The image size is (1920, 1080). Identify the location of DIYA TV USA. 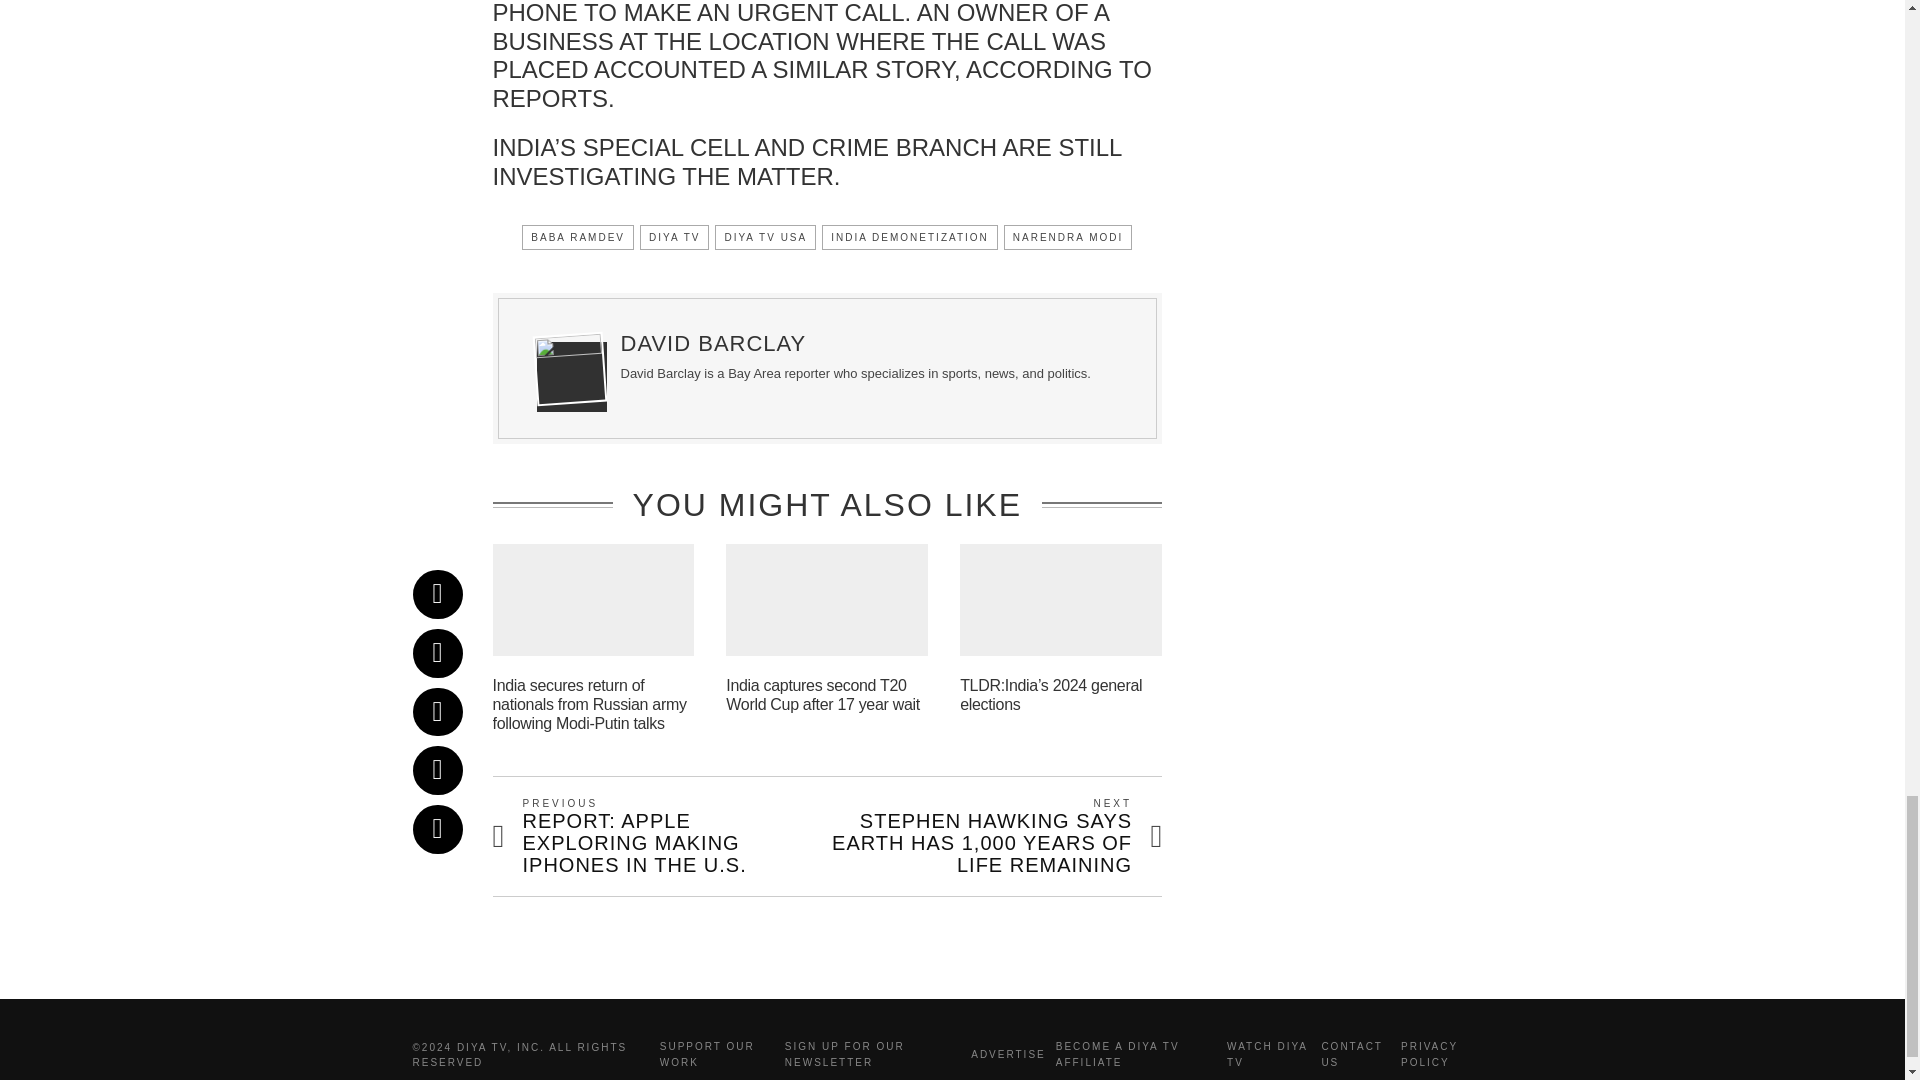
(765, 236).